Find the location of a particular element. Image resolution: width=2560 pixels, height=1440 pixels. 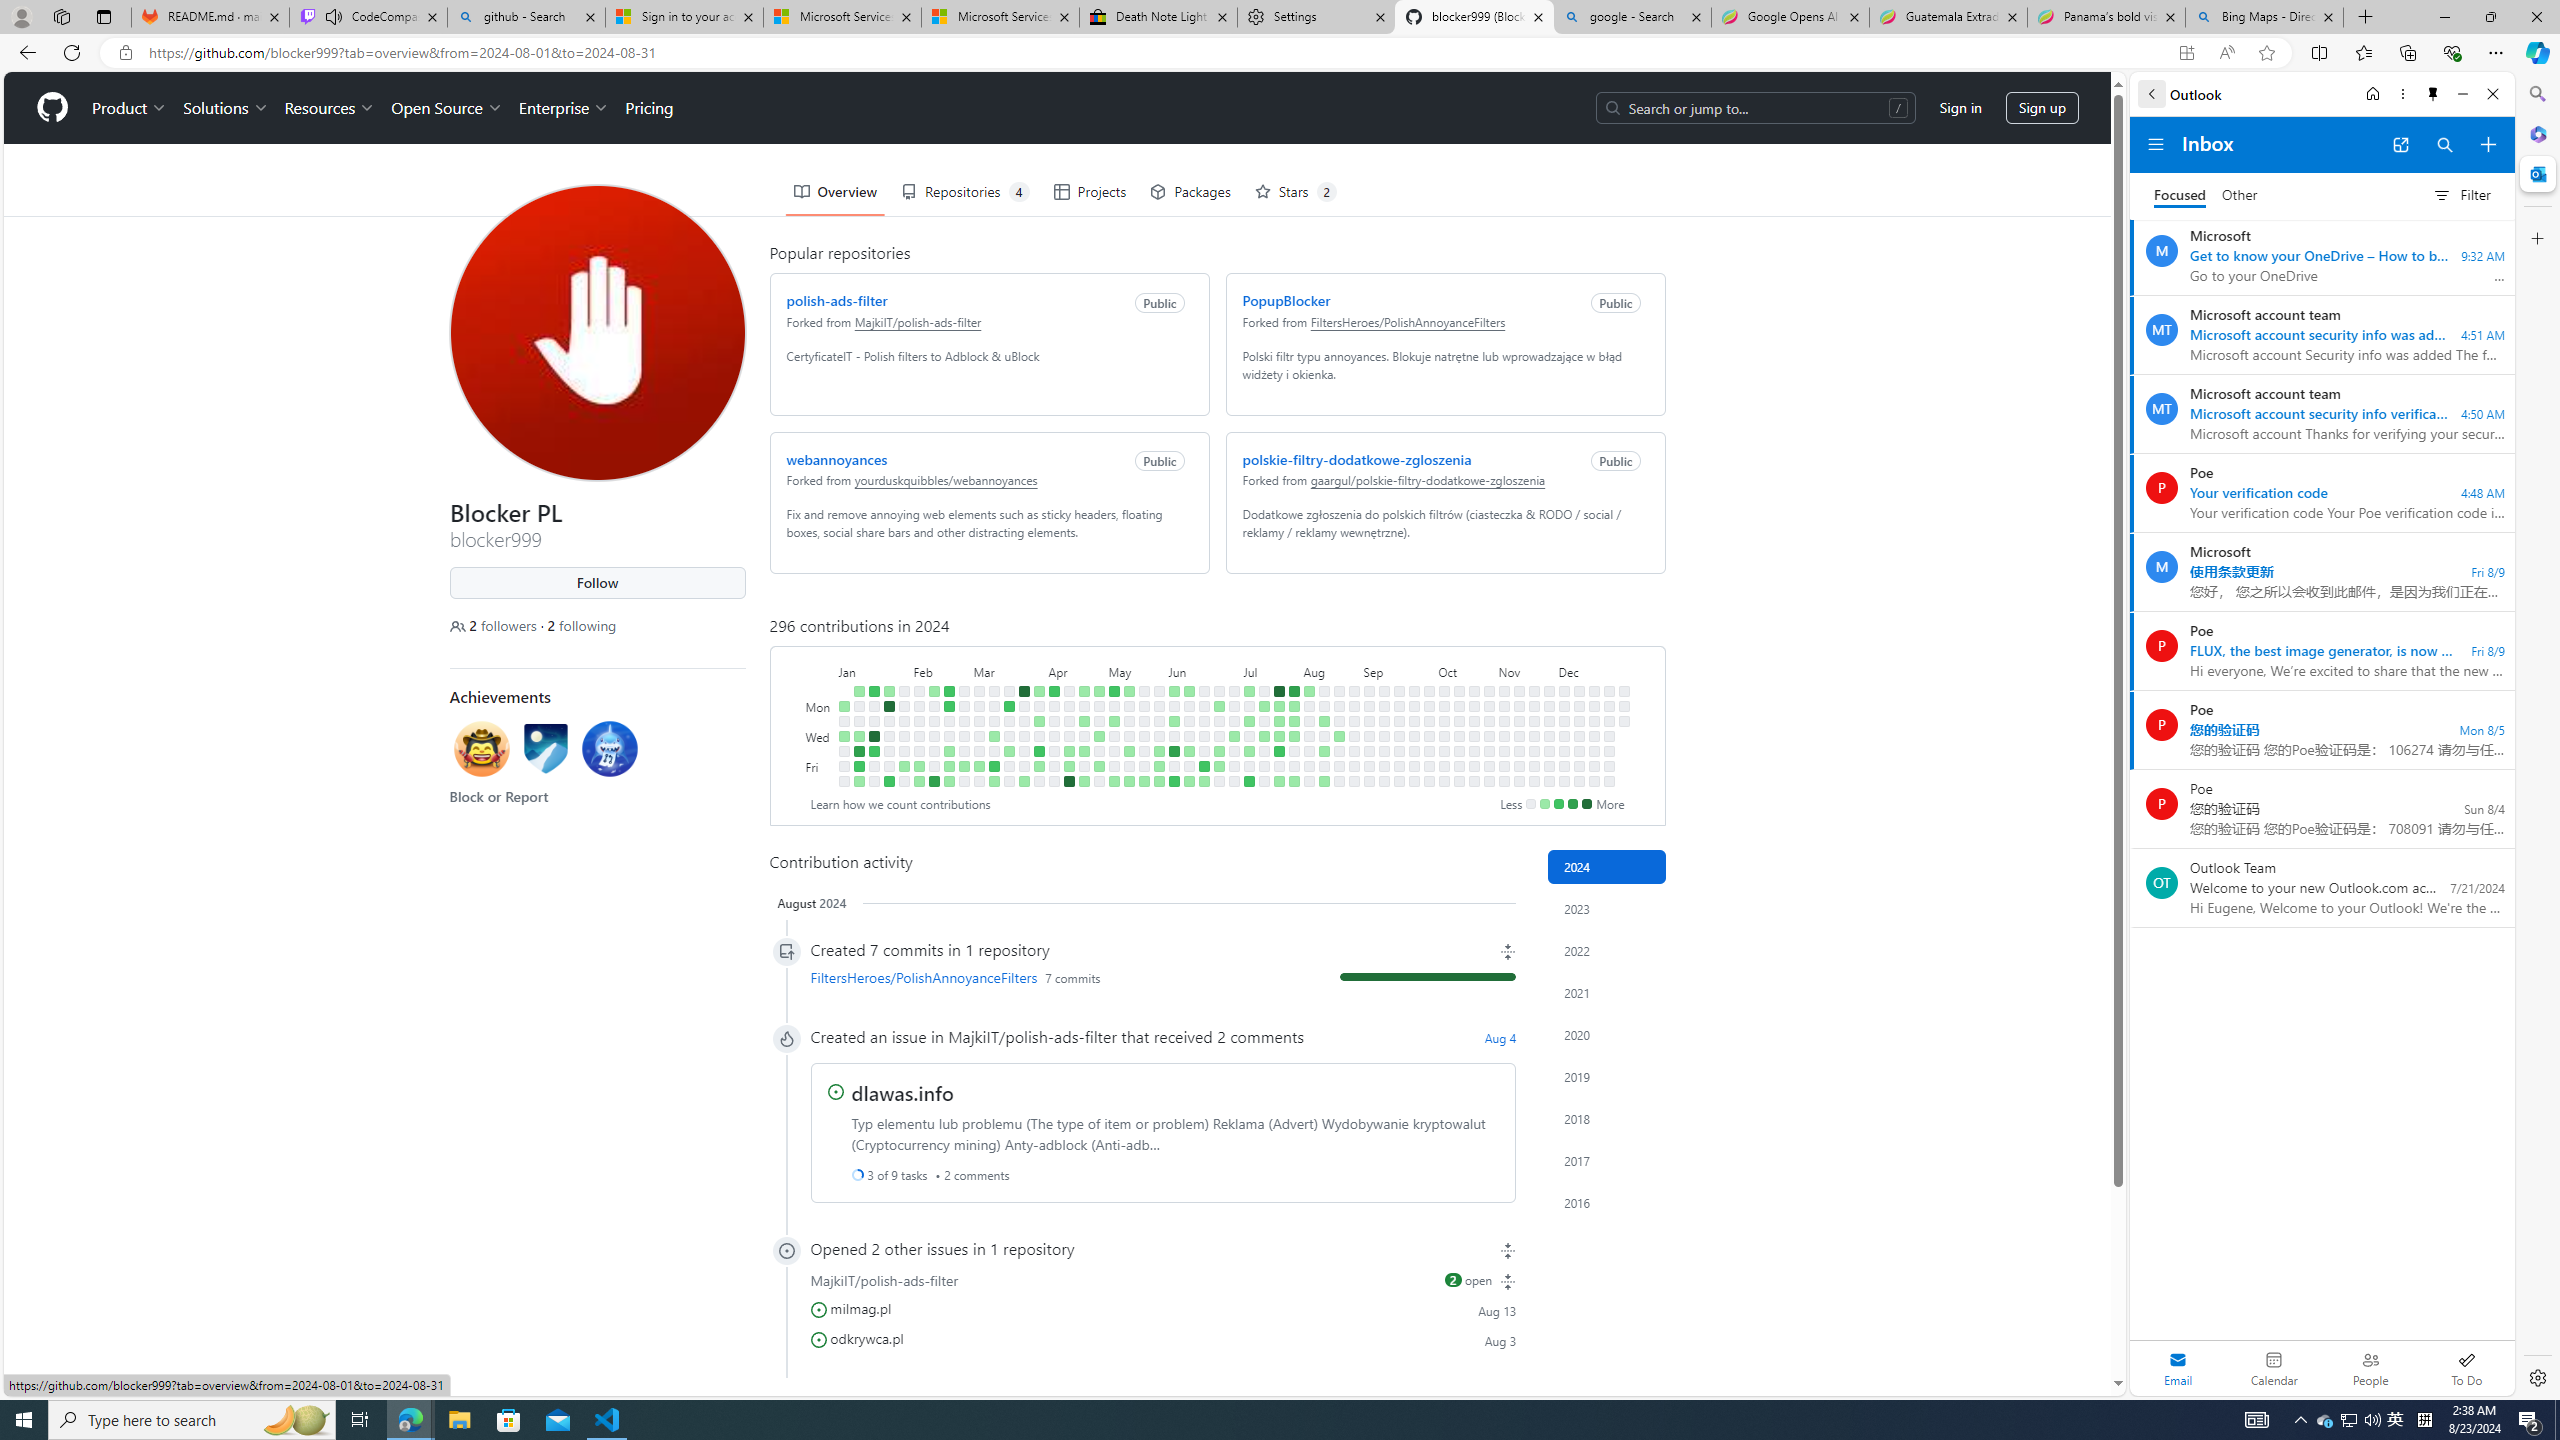

No contributions on September 2nd. is located at coordinates (1368, 706).